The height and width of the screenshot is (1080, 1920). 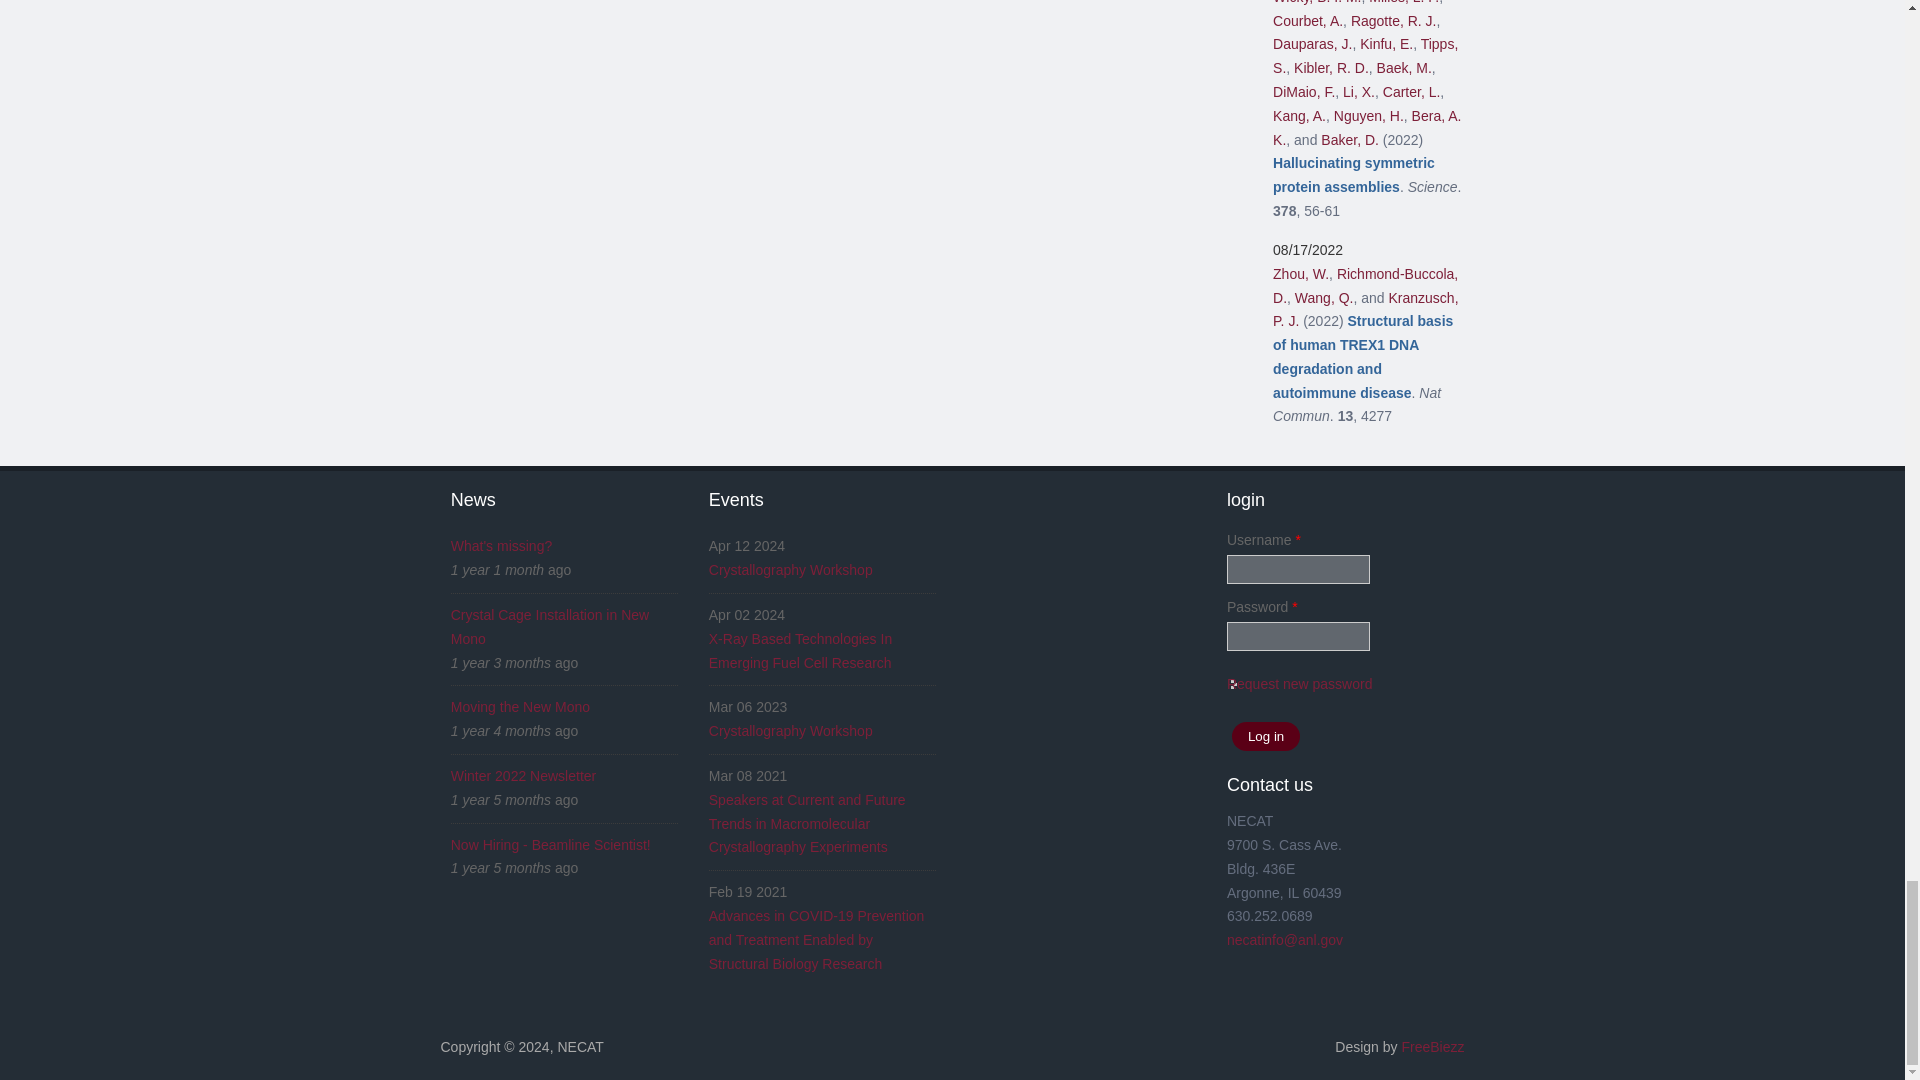 I want to click on Log in, so click(x=1266, y=736).